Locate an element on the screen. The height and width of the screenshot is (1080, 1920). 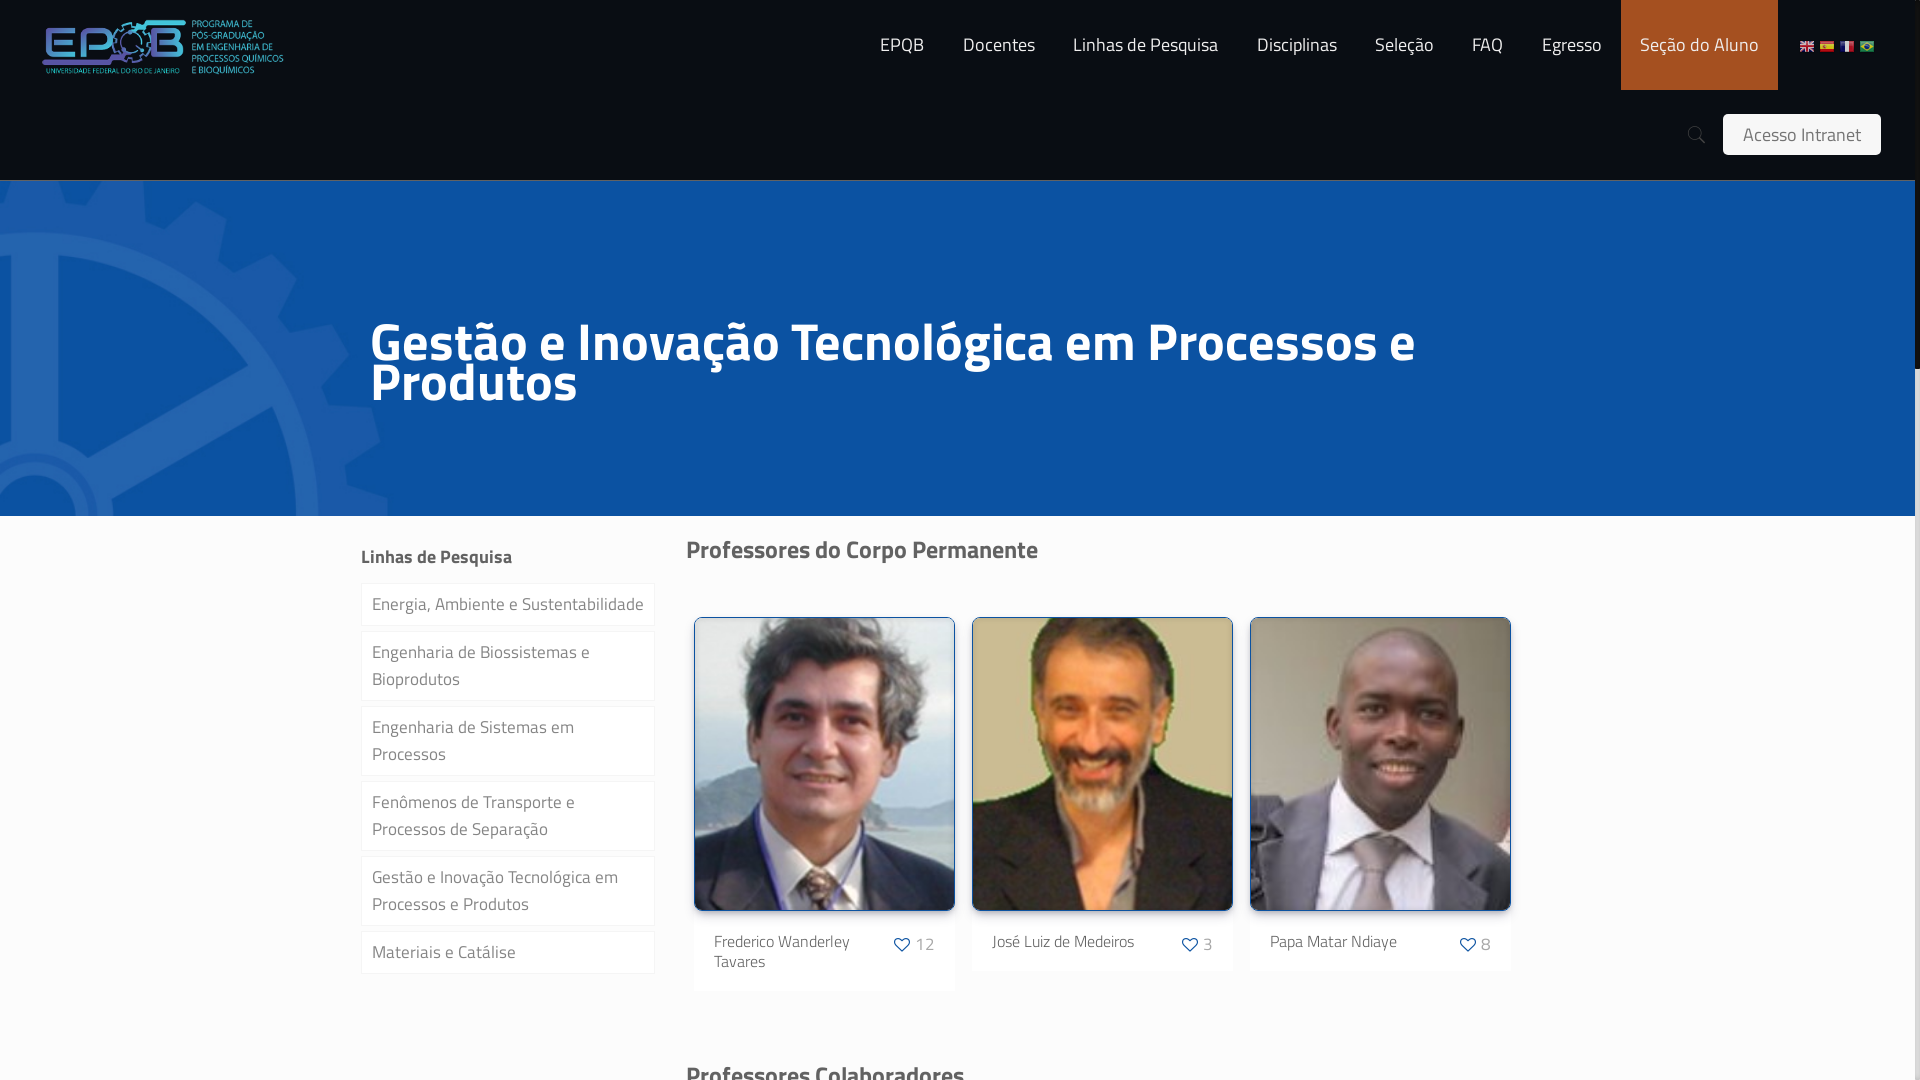
Engenharia de Biossistemas e Bioprodutos is located at coordinates (507, 666).